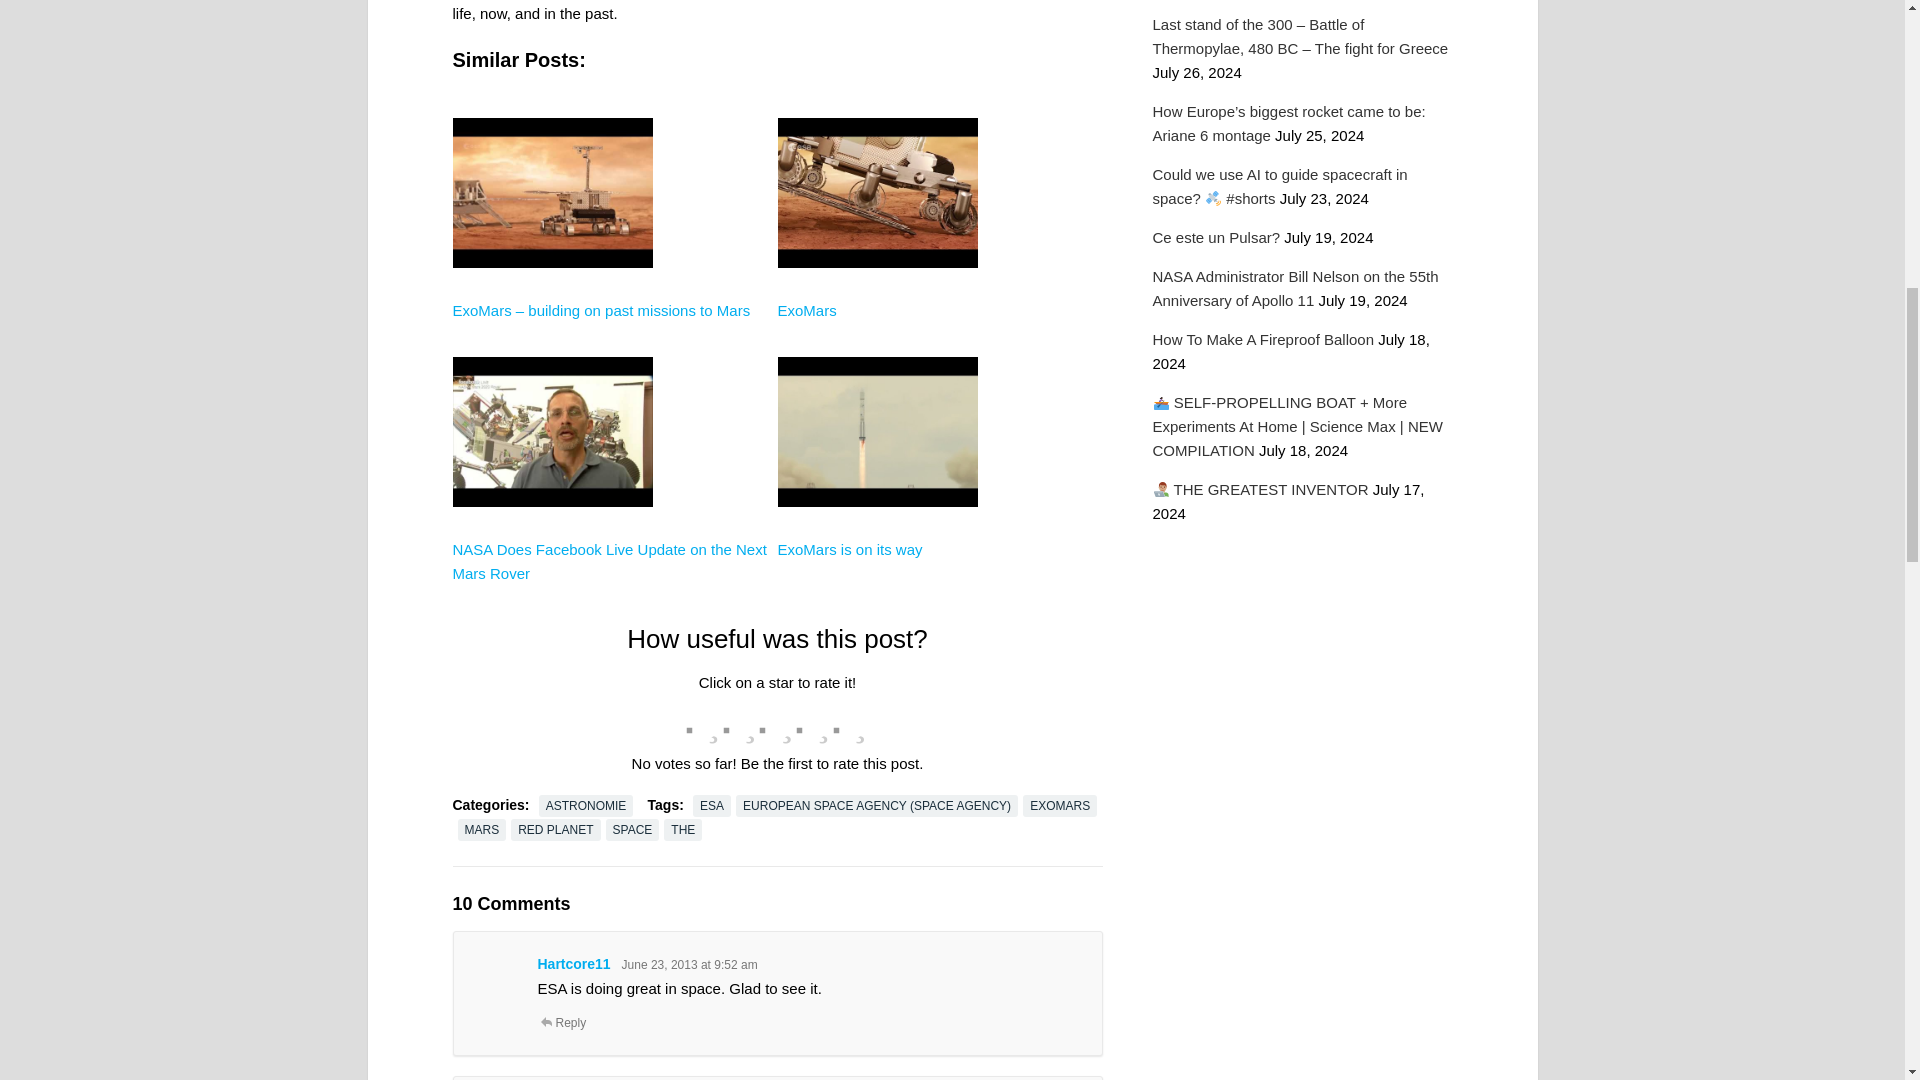 The height and width of the screenshot is (1080, 1920). What do you see at coordinates (586, 805) in the screenshot?
I see `ASTRONOMIE` at bounding box center [586, 805].